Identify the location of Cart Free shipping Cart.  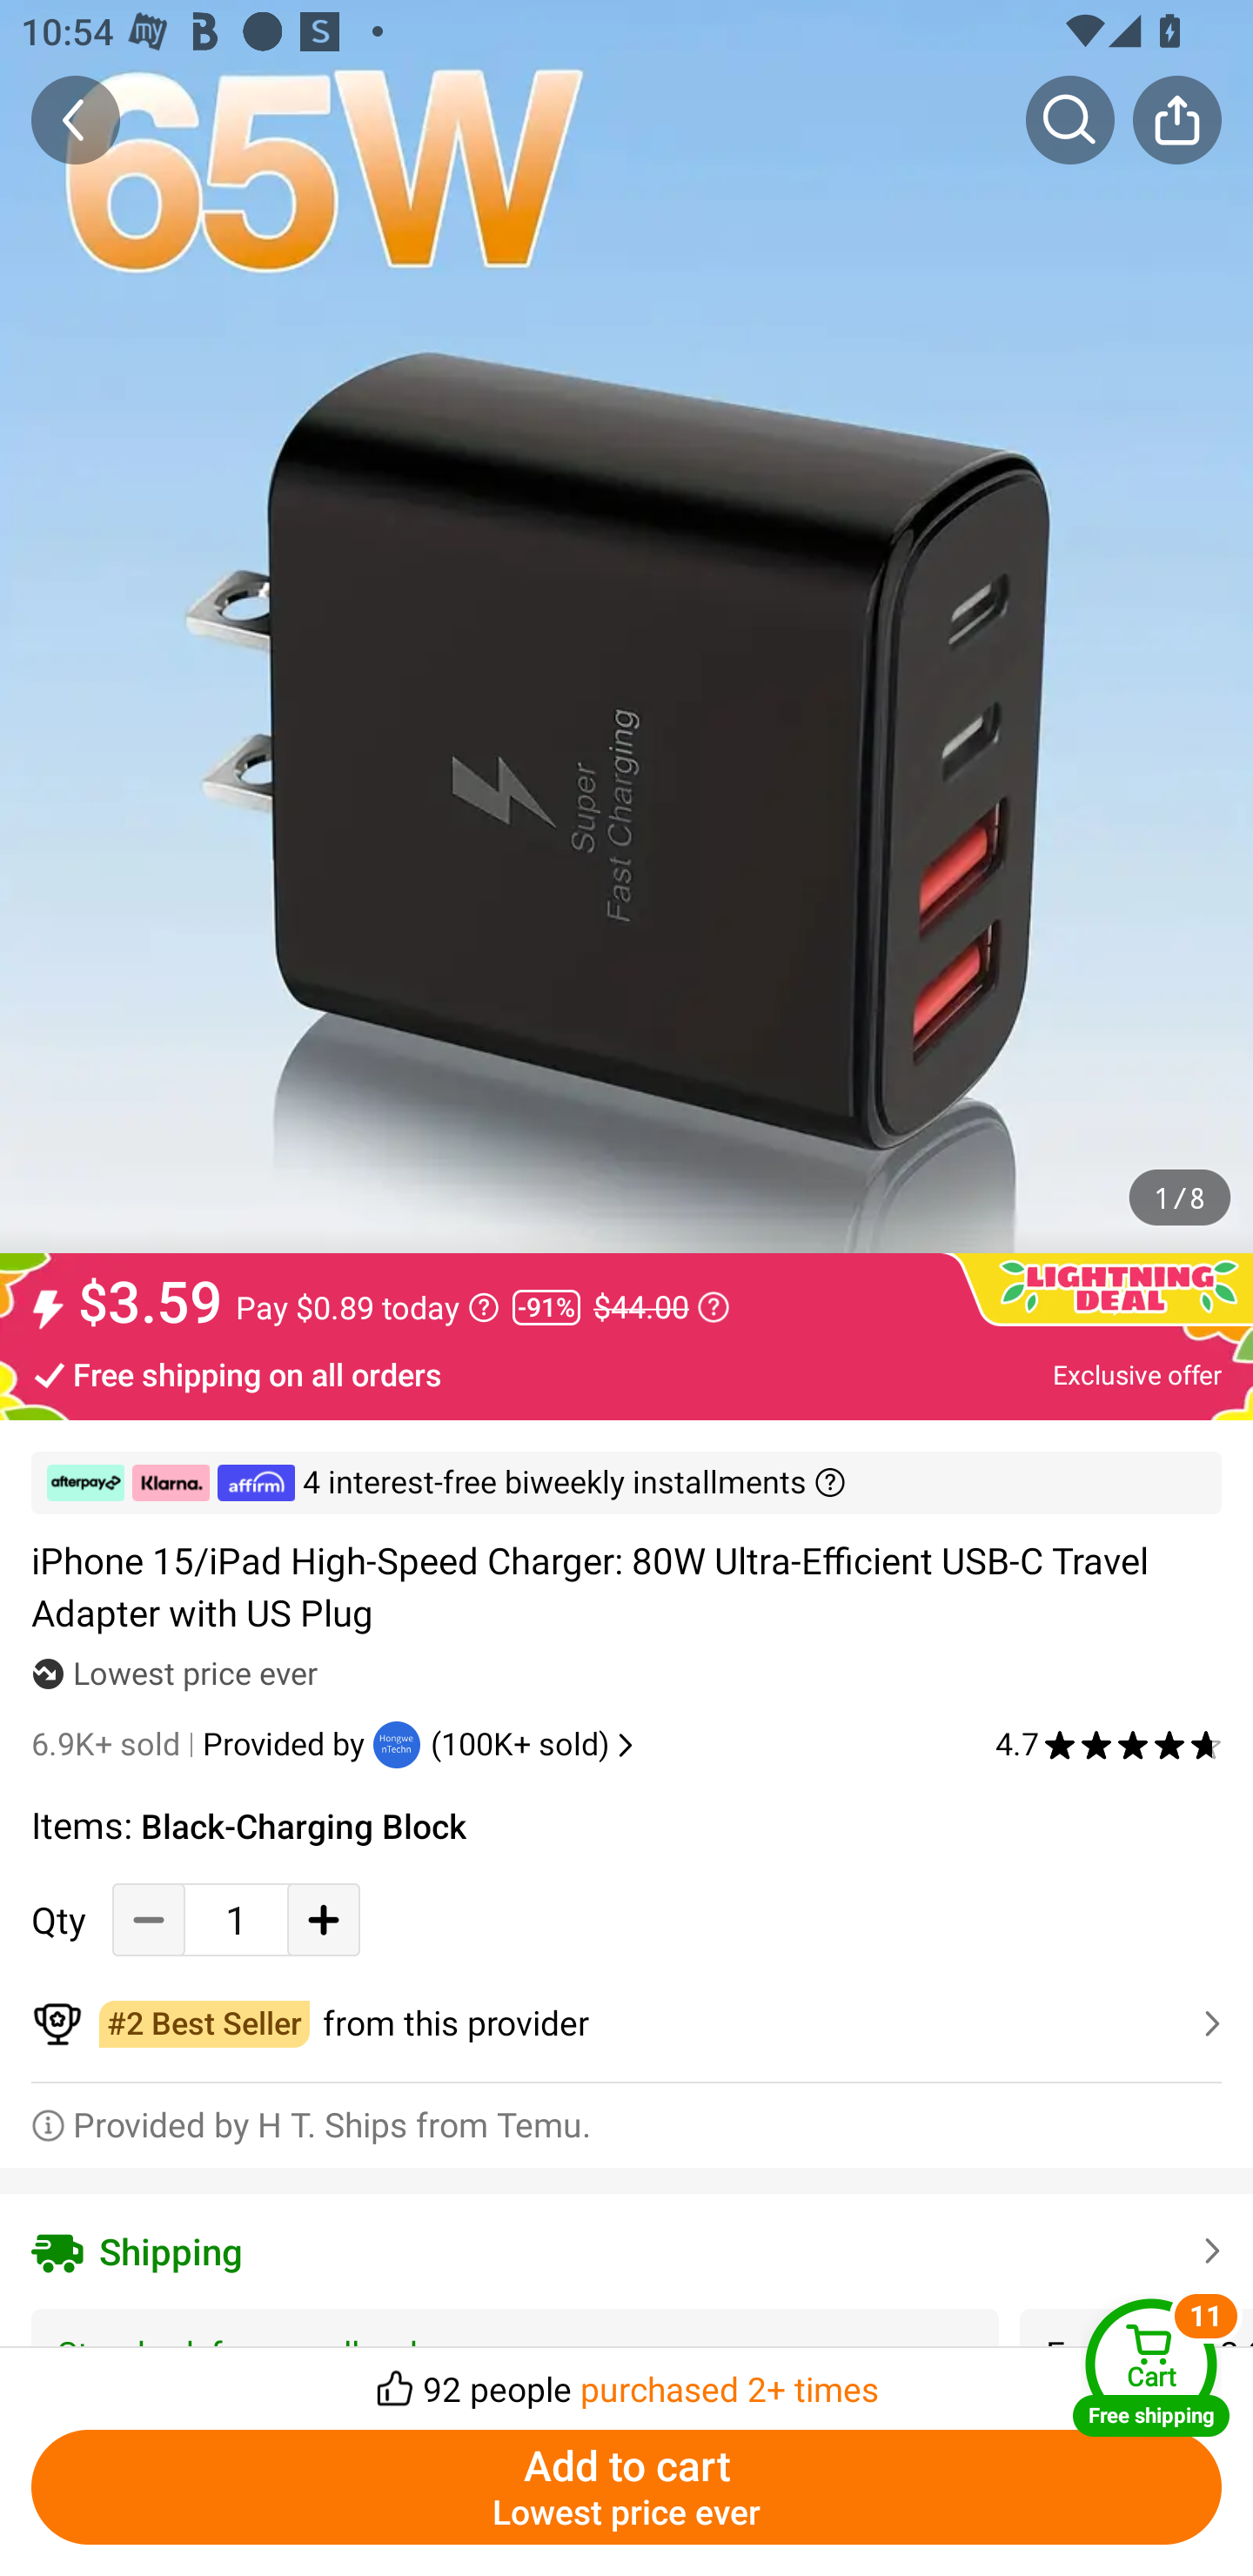
(1151, 2367).